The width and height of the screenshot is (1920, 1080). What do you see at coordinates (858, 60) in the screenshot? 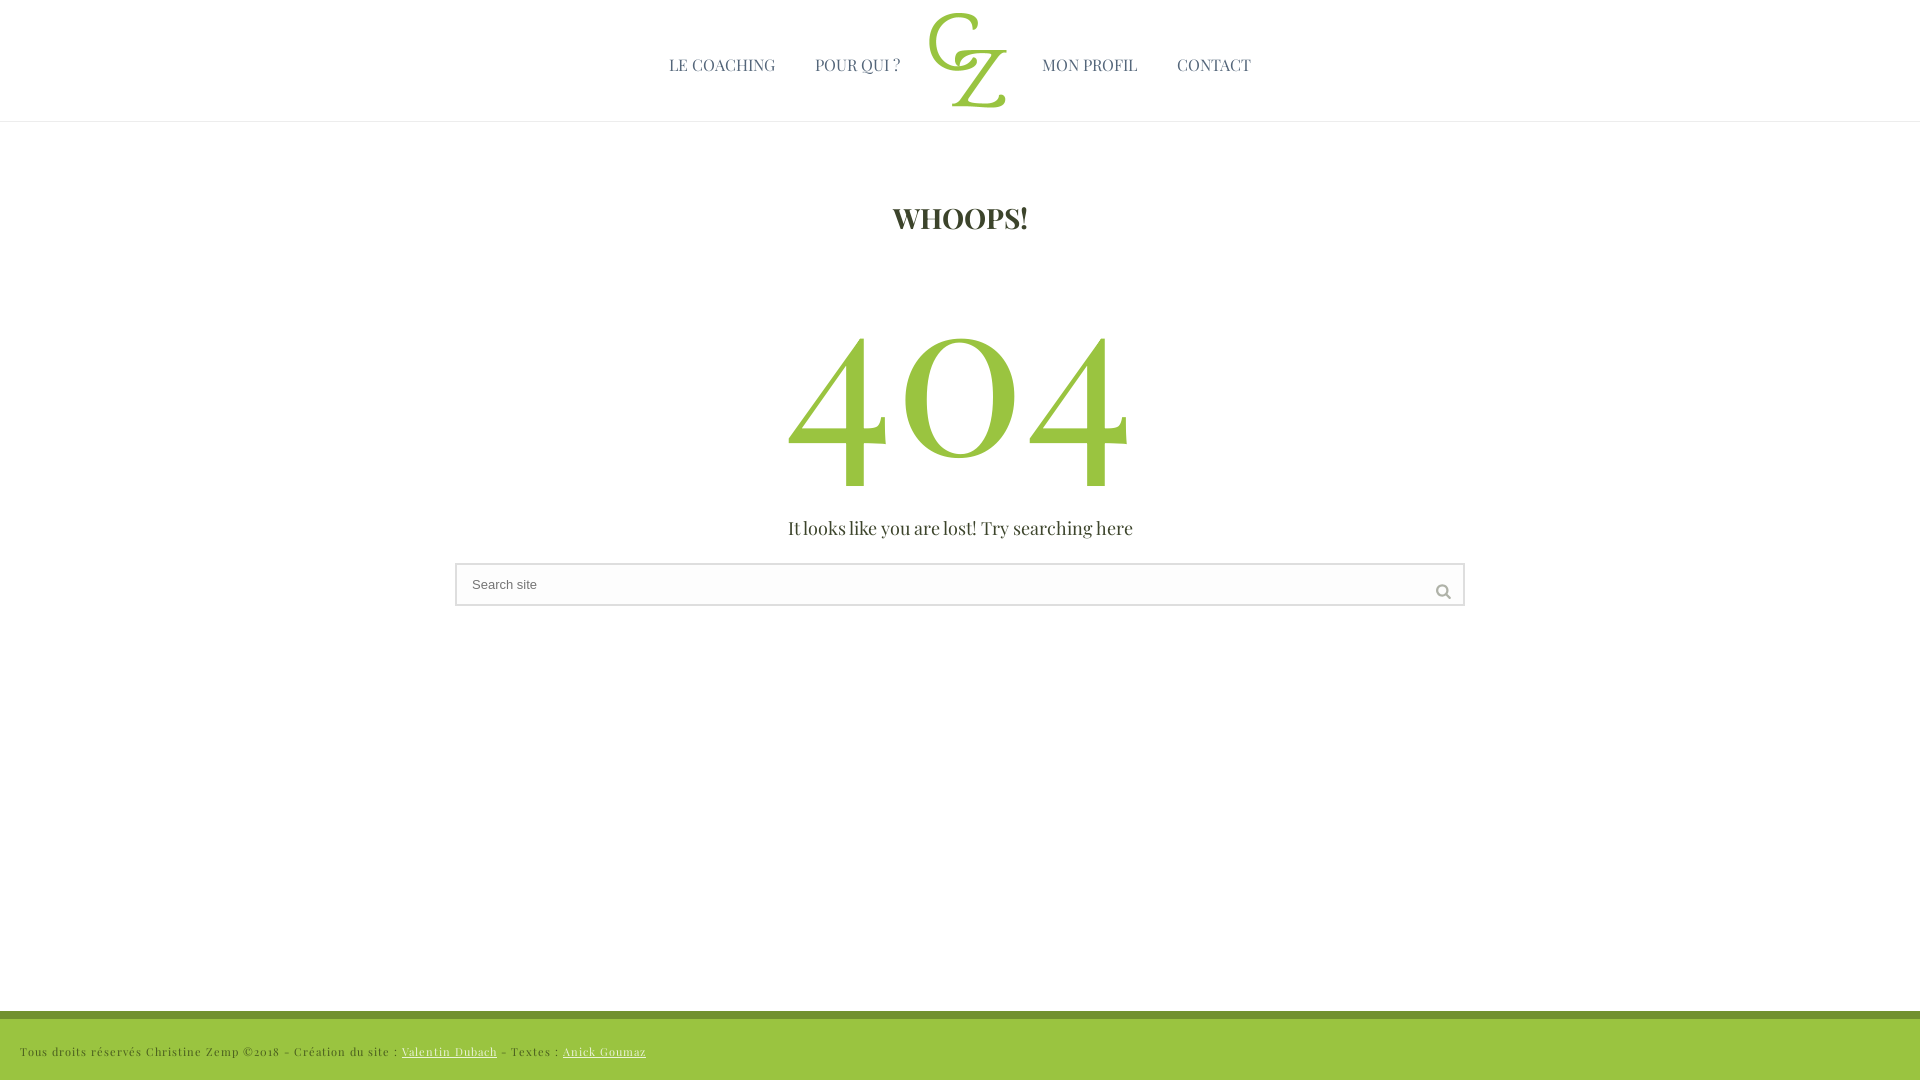
I see `POUR QUI ?` at bounding box center [858, 60].